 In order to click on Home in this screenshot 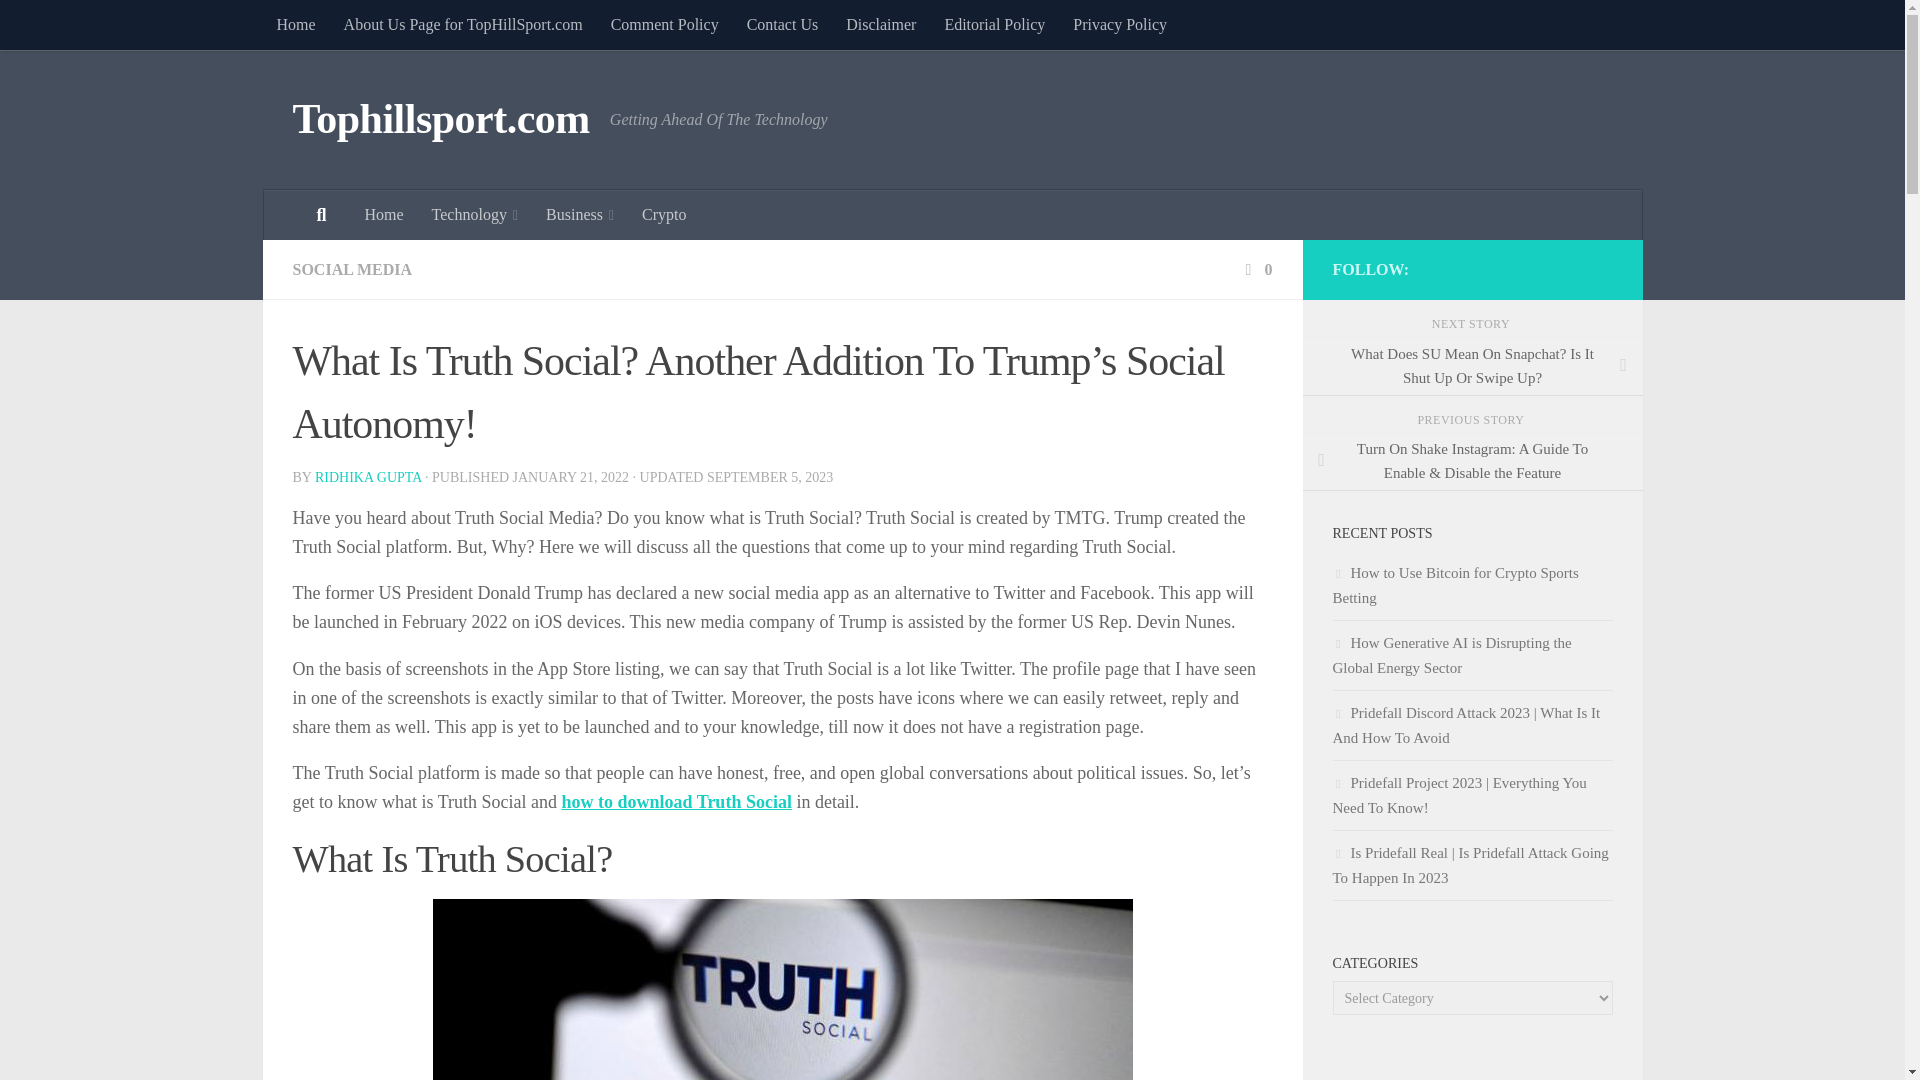, I will do `click(294, 24)`.